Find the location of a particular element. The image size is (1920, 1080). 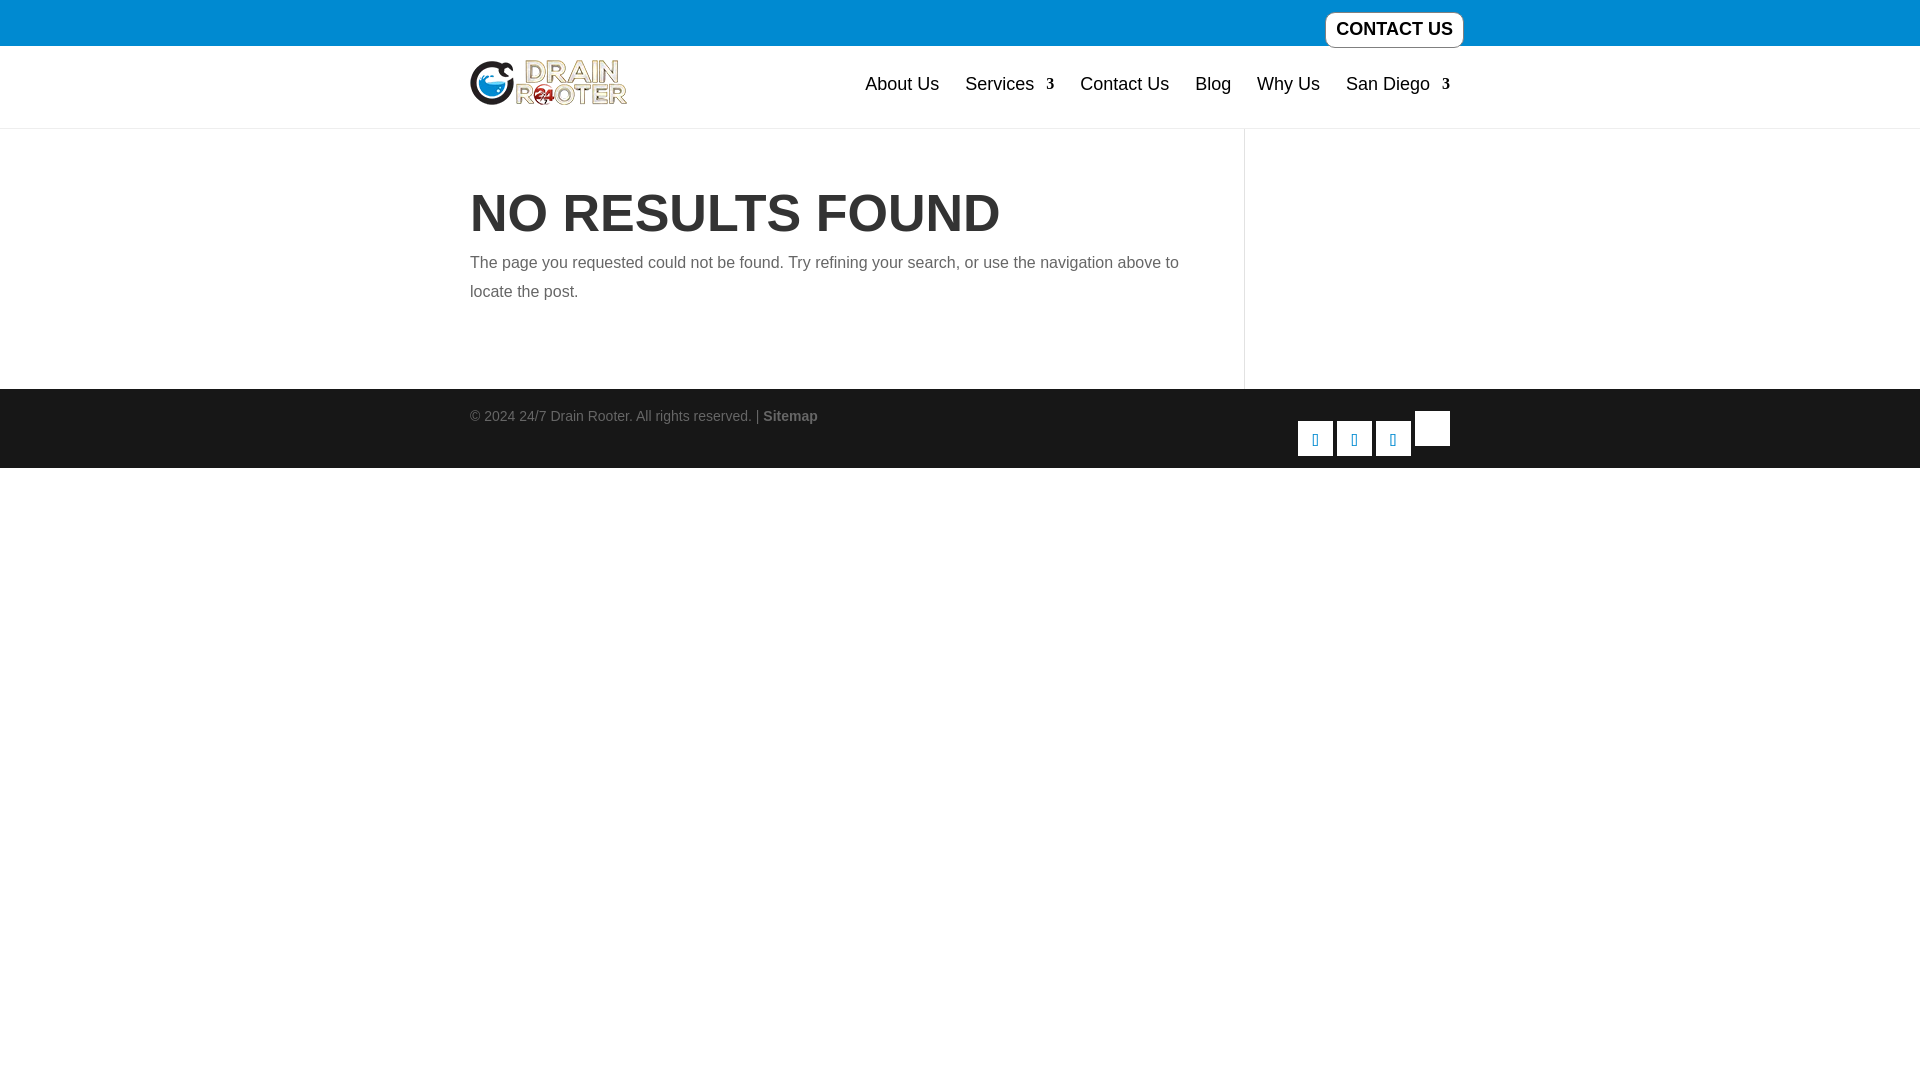

Why Us is located at coordinates (1288, 83).